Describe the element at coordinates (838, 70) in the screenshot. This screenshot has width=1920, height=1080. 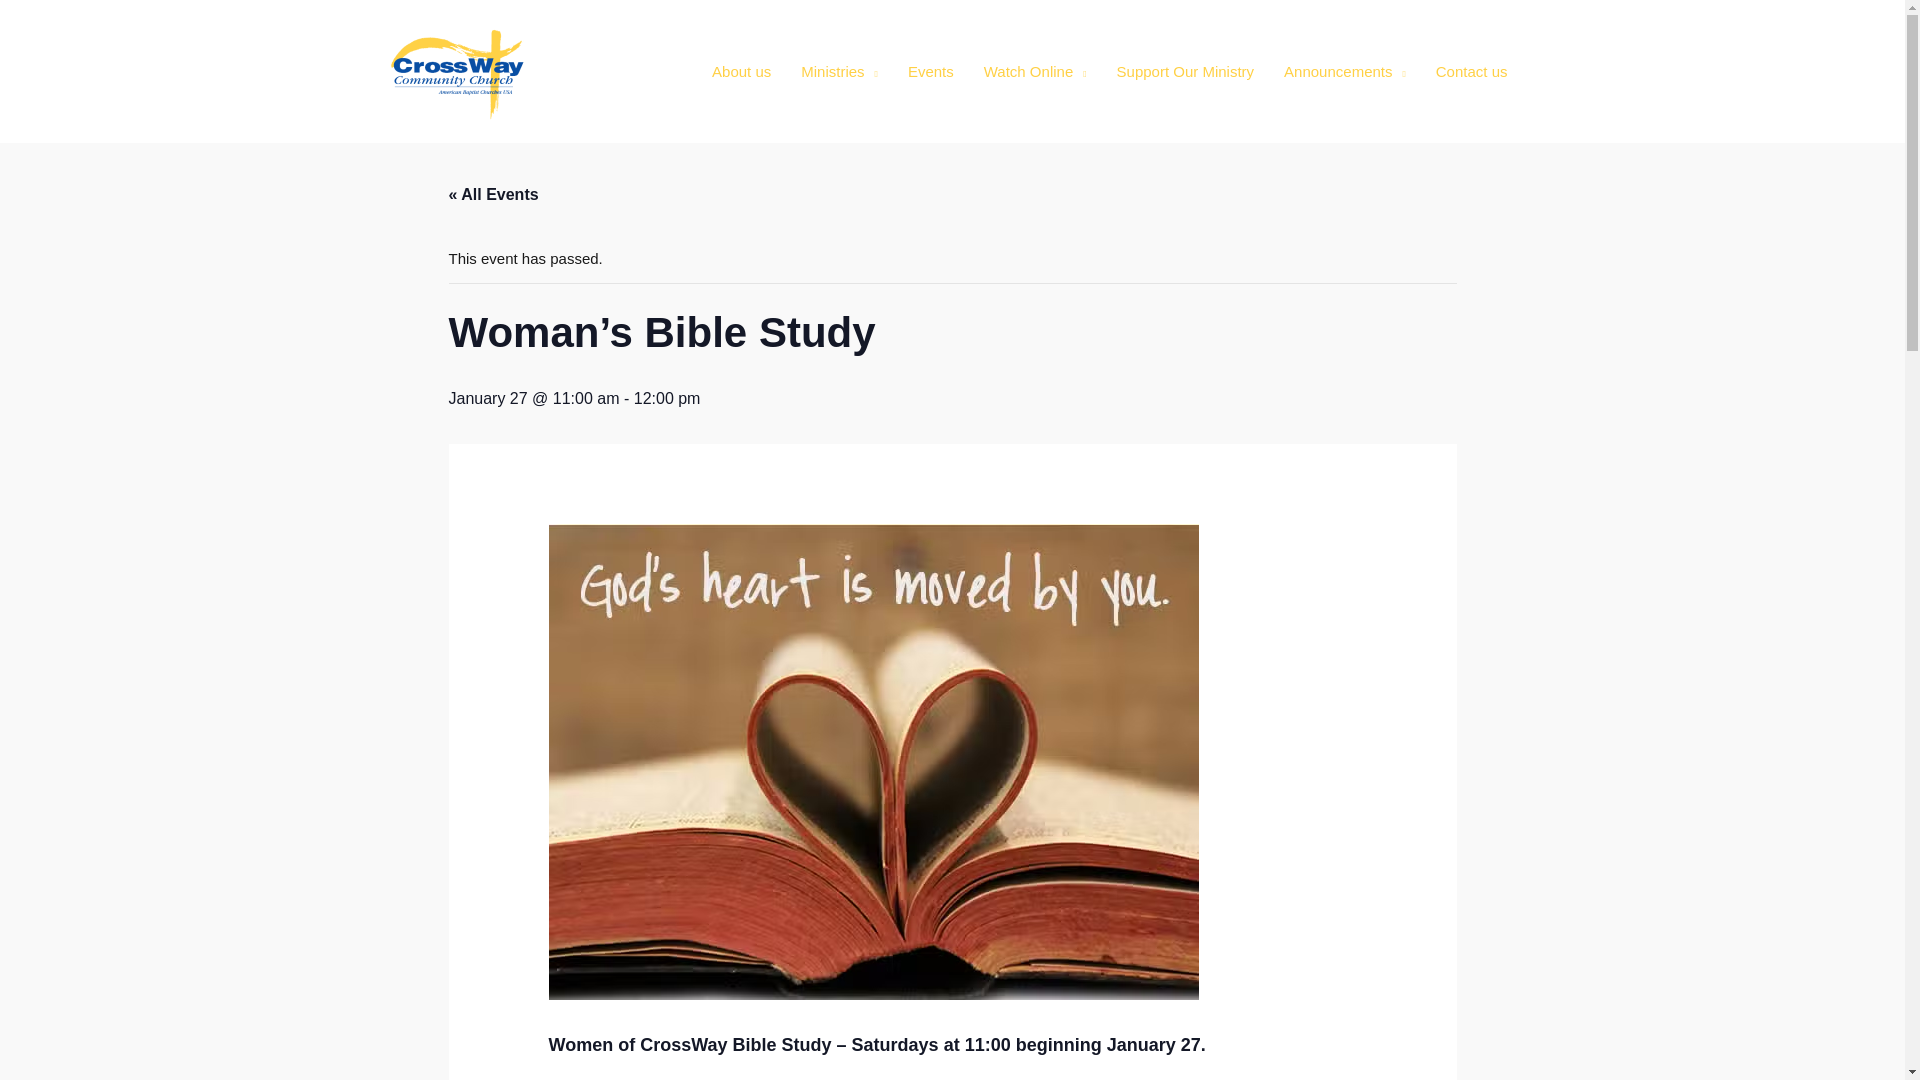
I see `Ministries` at that location.